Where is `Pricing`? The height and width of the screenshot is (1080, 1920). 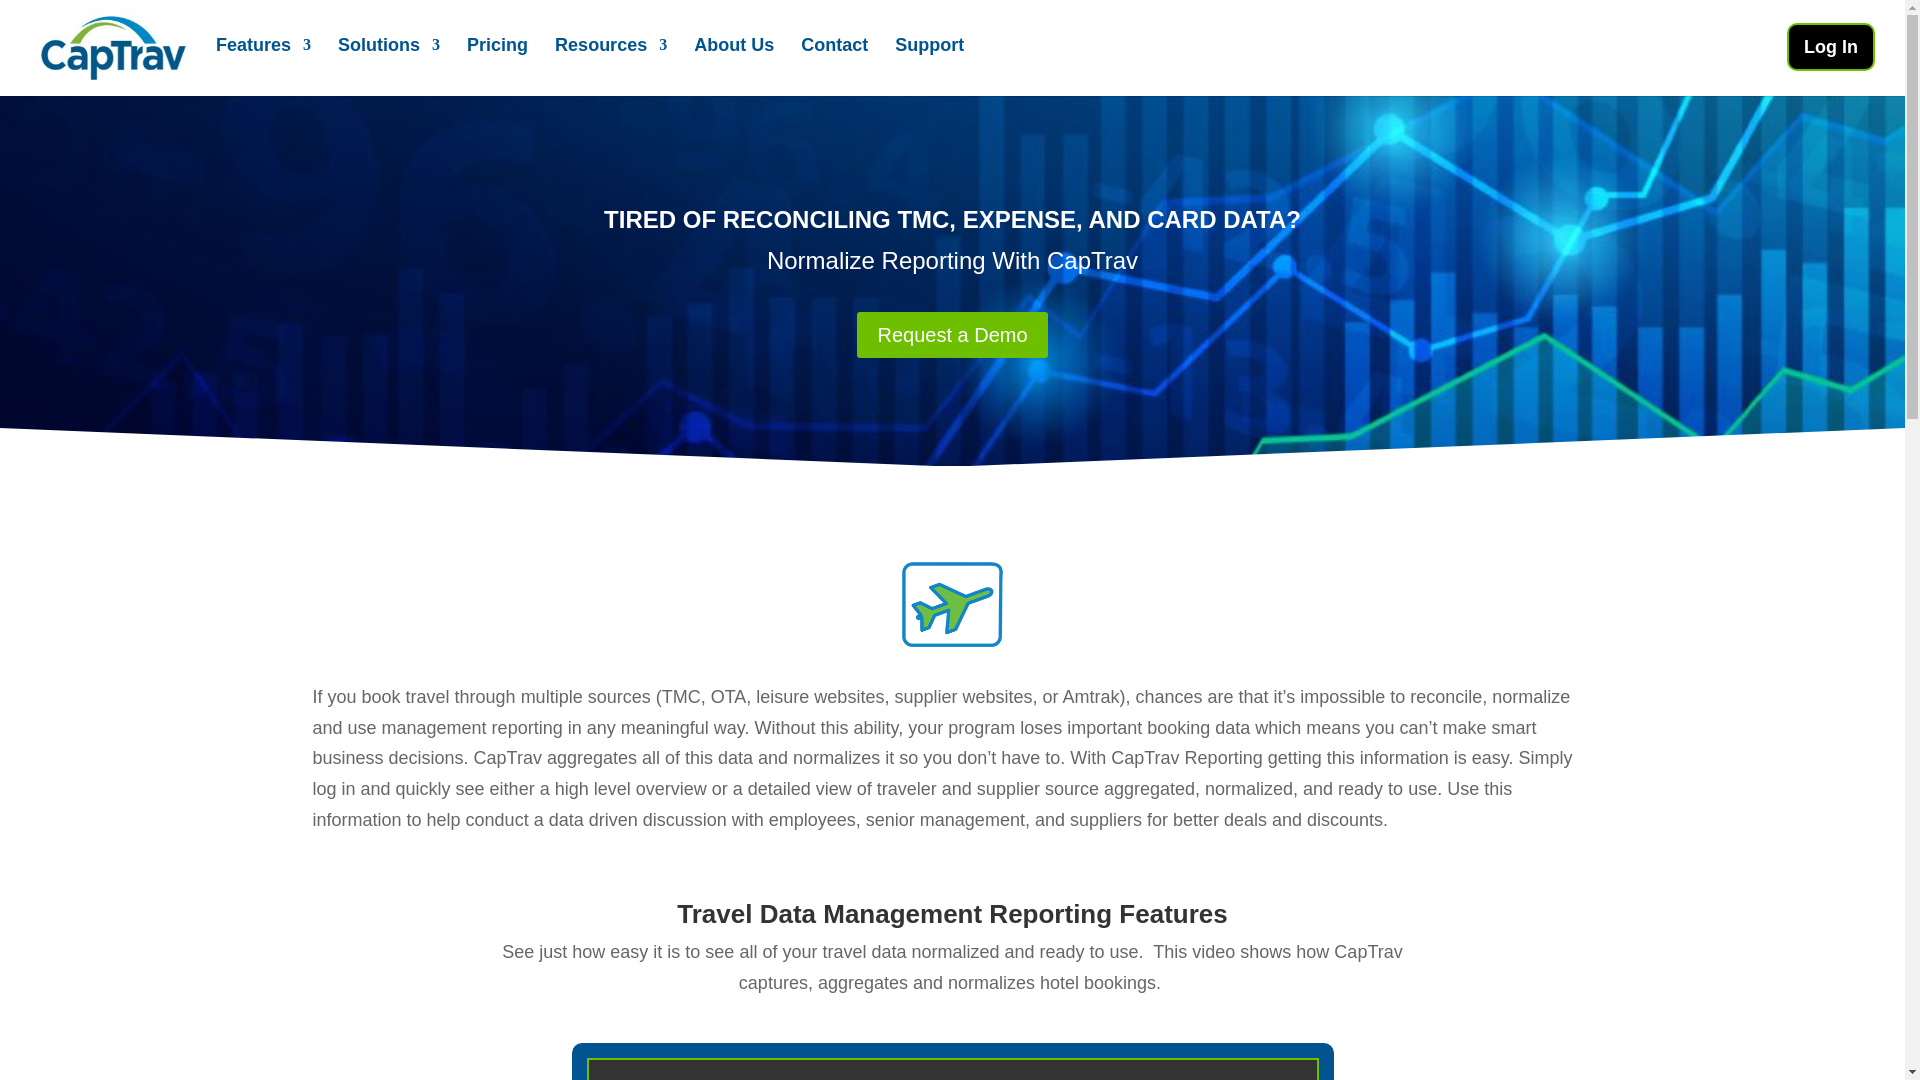 Pricing is located at coordinates (497, 63).